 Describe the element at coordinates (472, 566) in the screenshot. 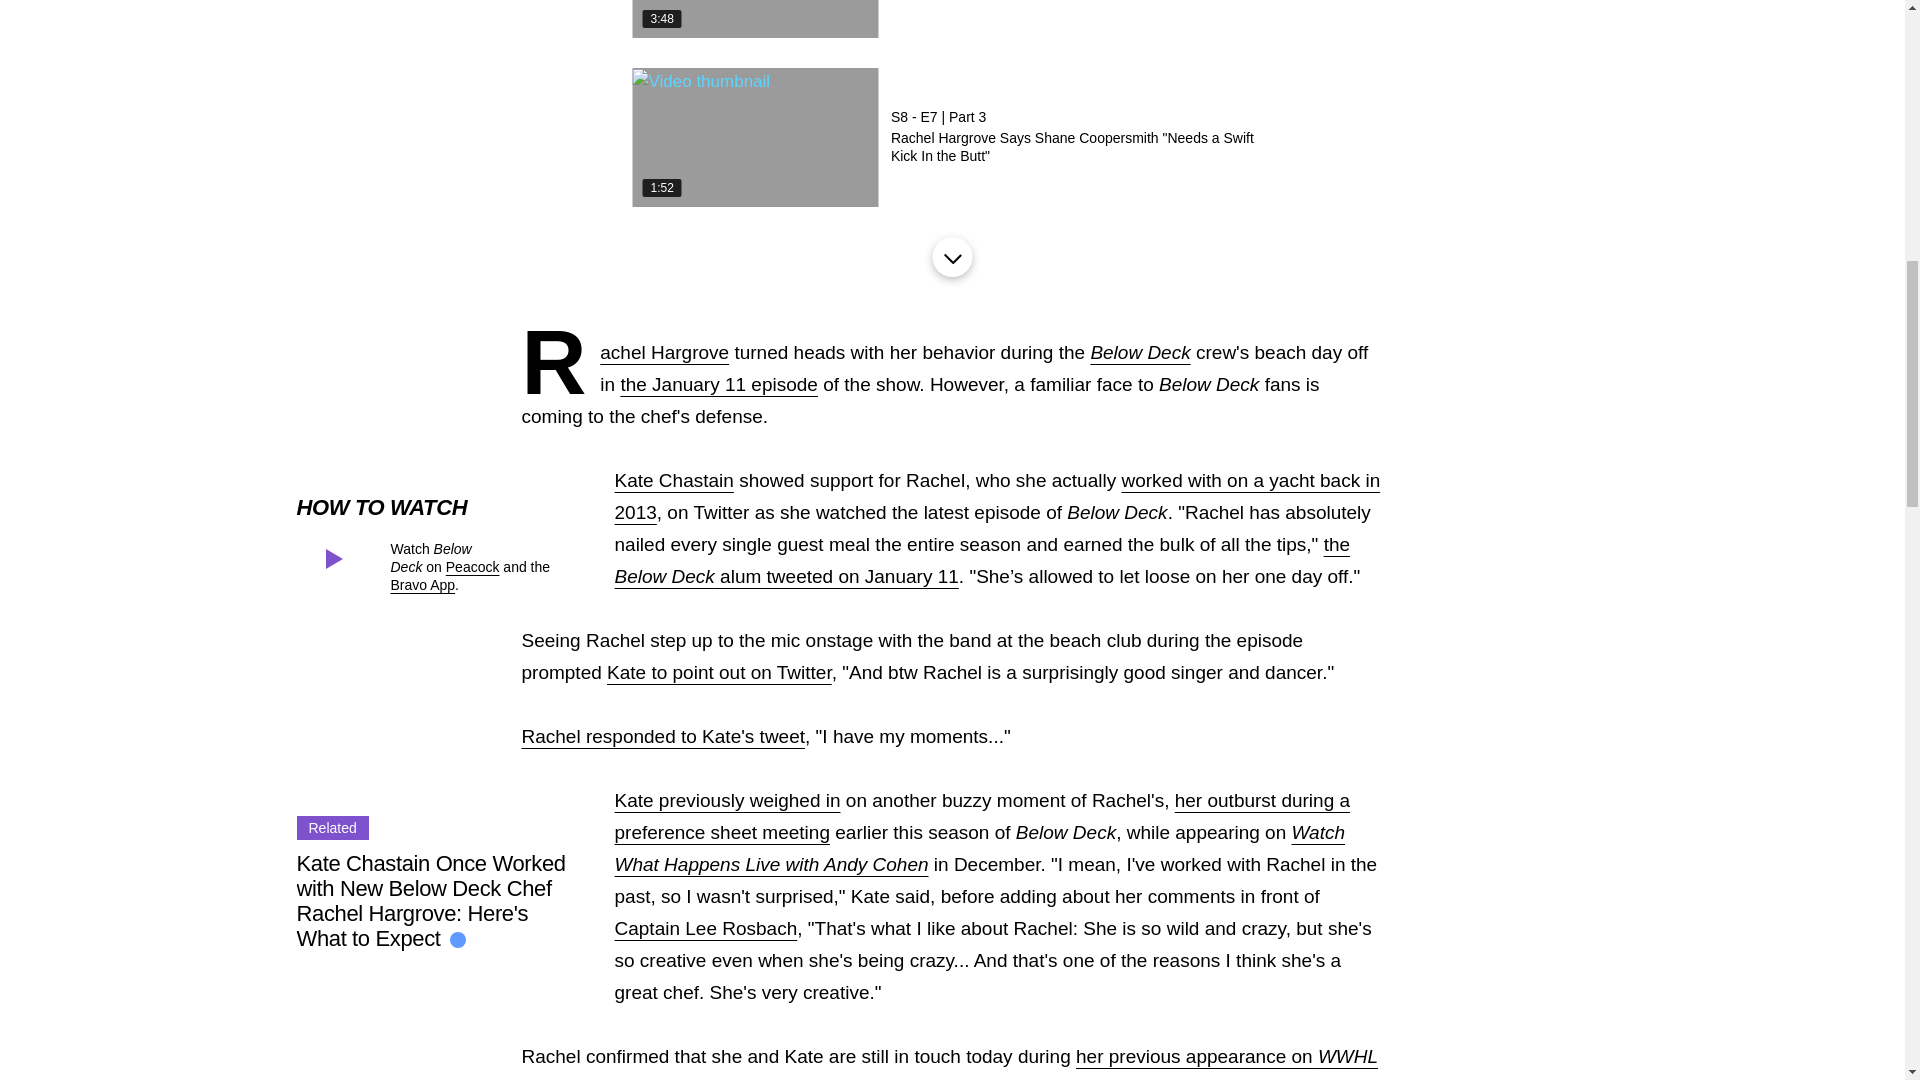

I see `Peacock` at that location.